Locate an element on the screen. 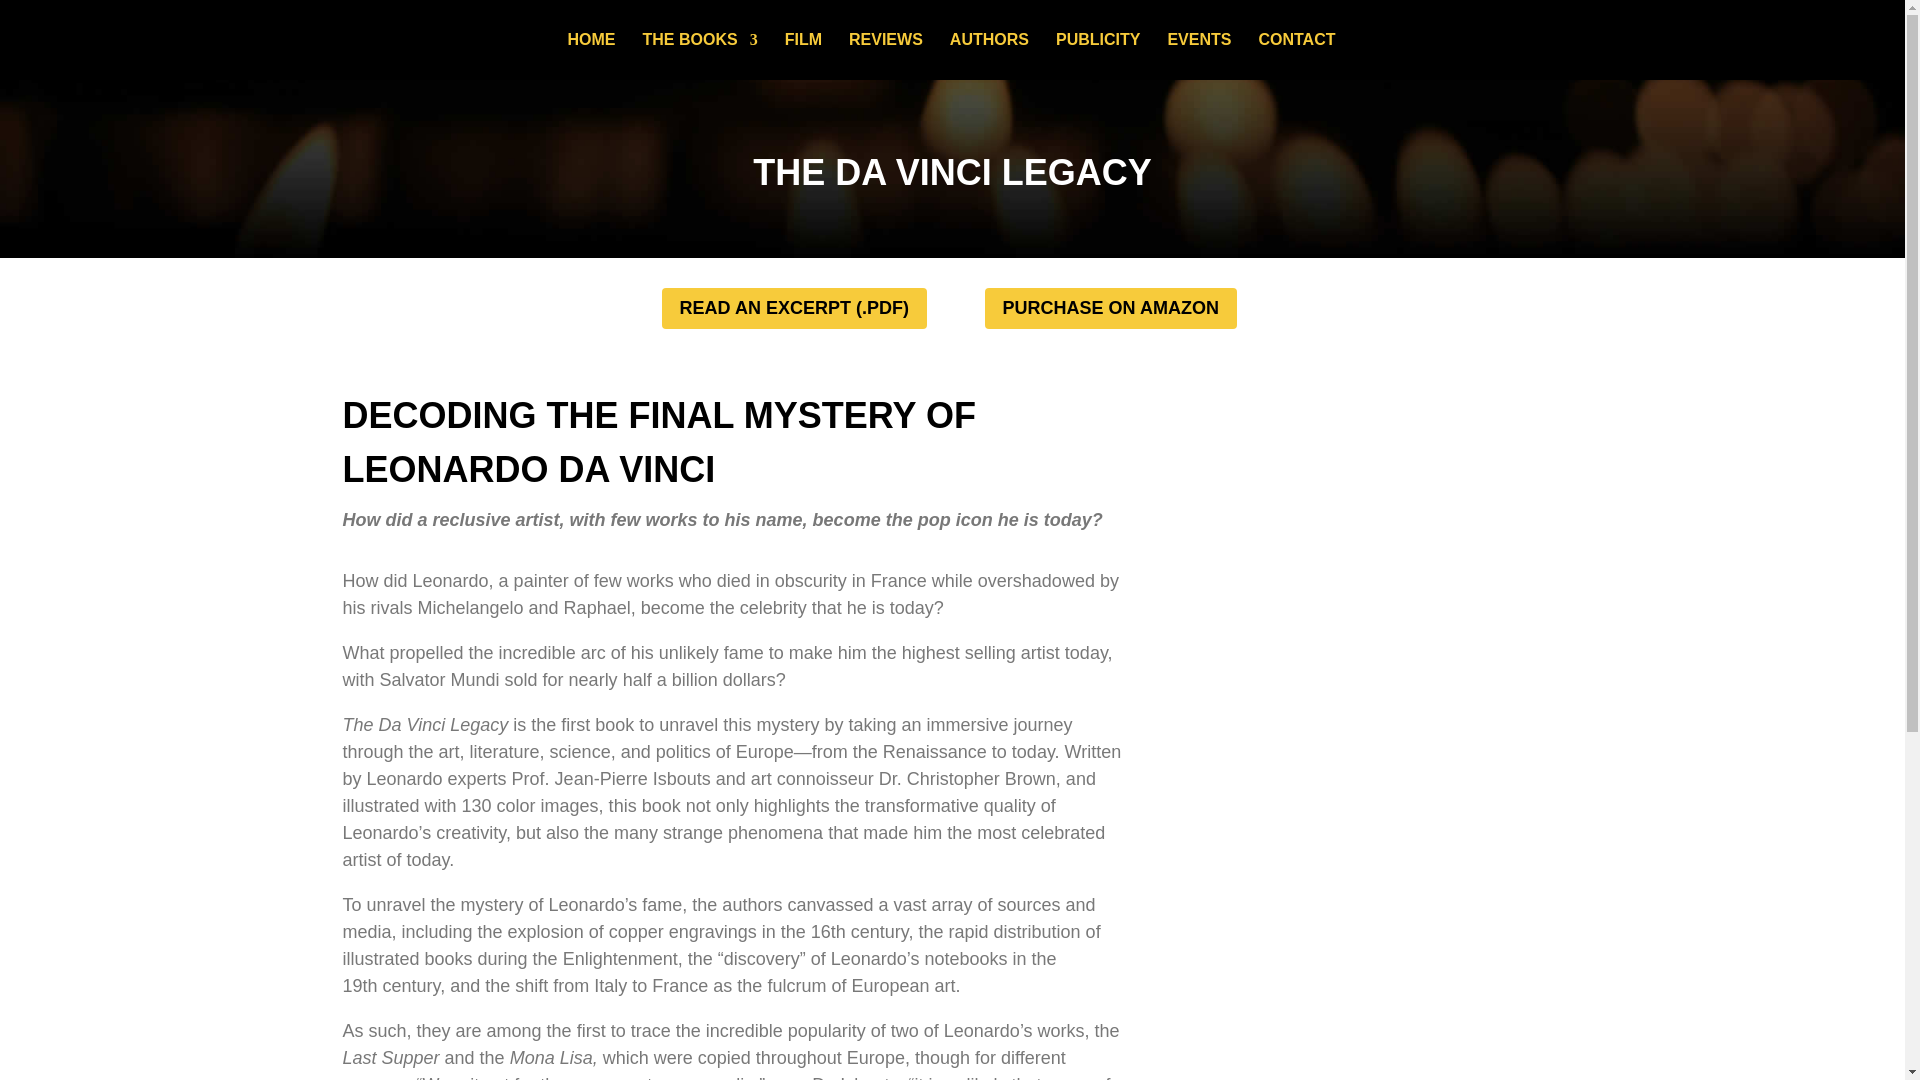  HOME is located at coordinates (592, 54).